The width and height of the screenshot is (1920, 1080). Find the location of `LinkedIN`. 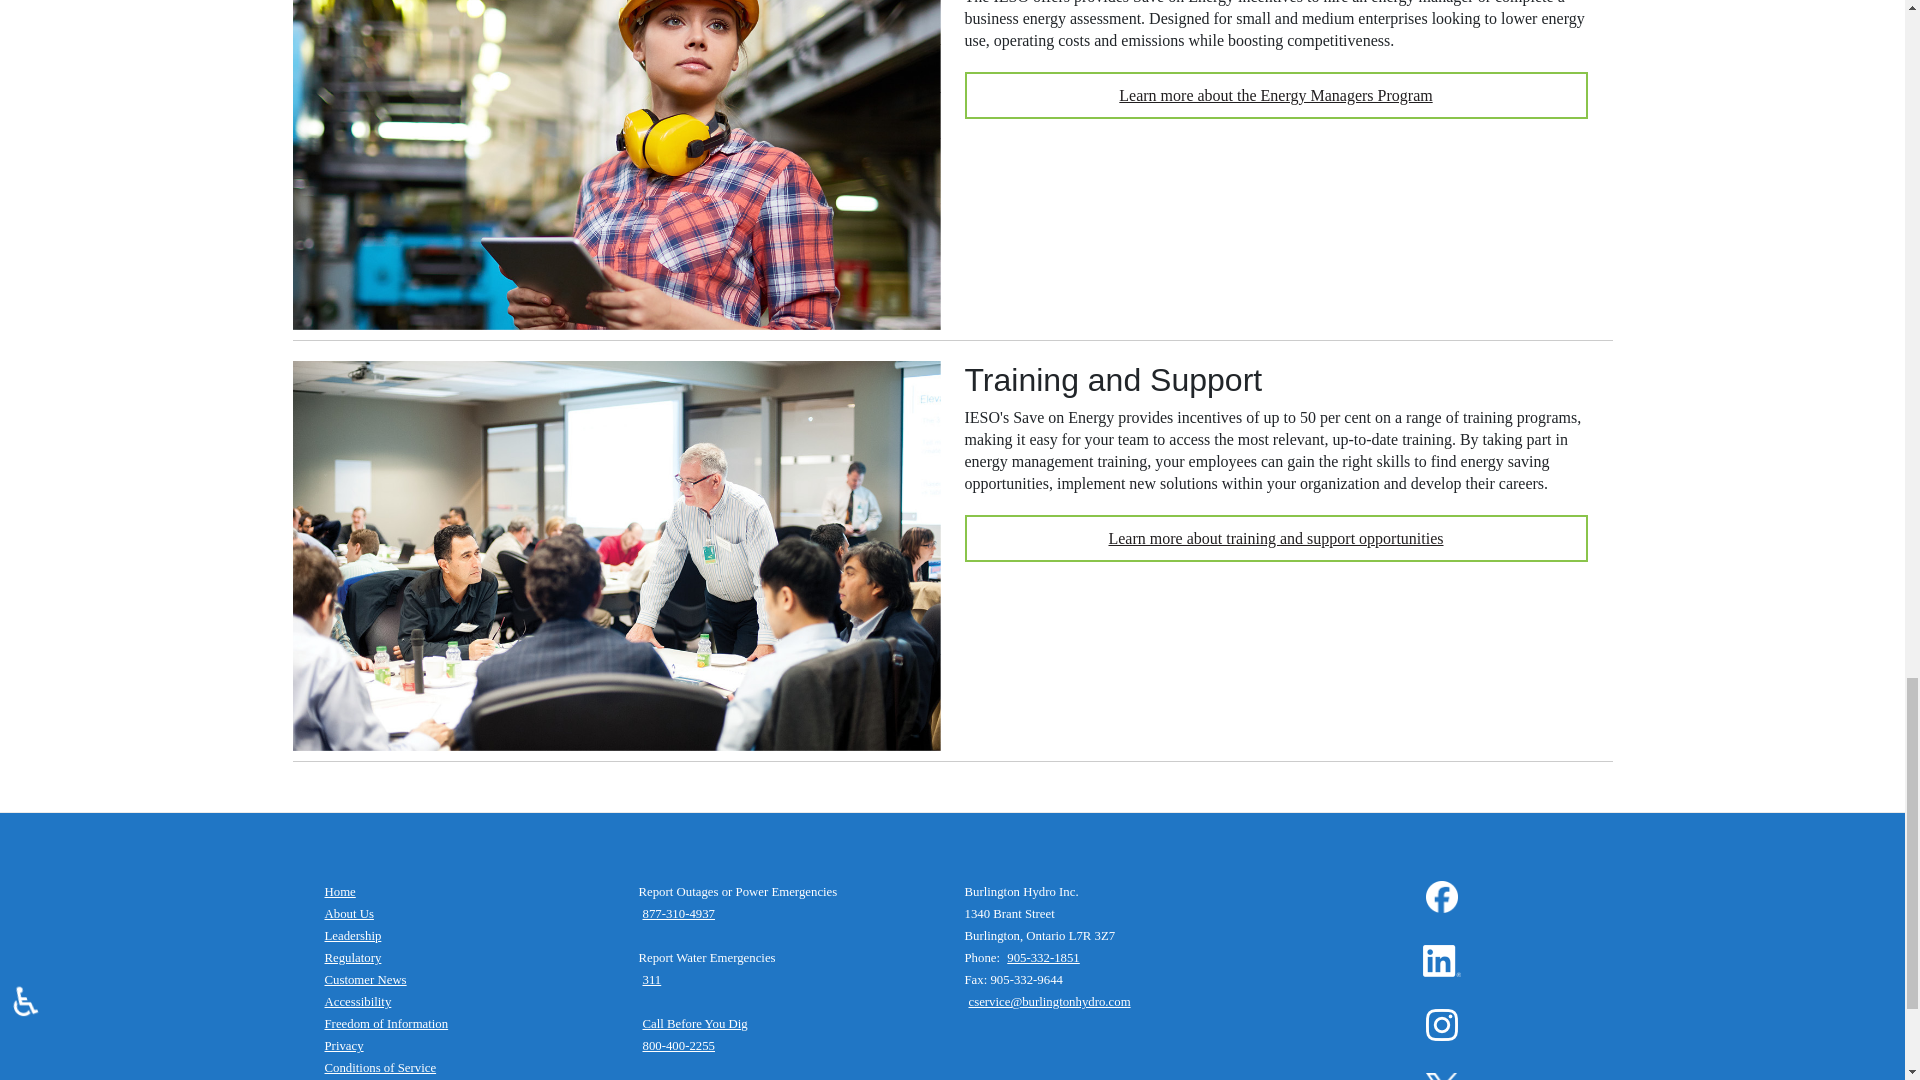

LinkedIN is located at coordinates (1440, 961).